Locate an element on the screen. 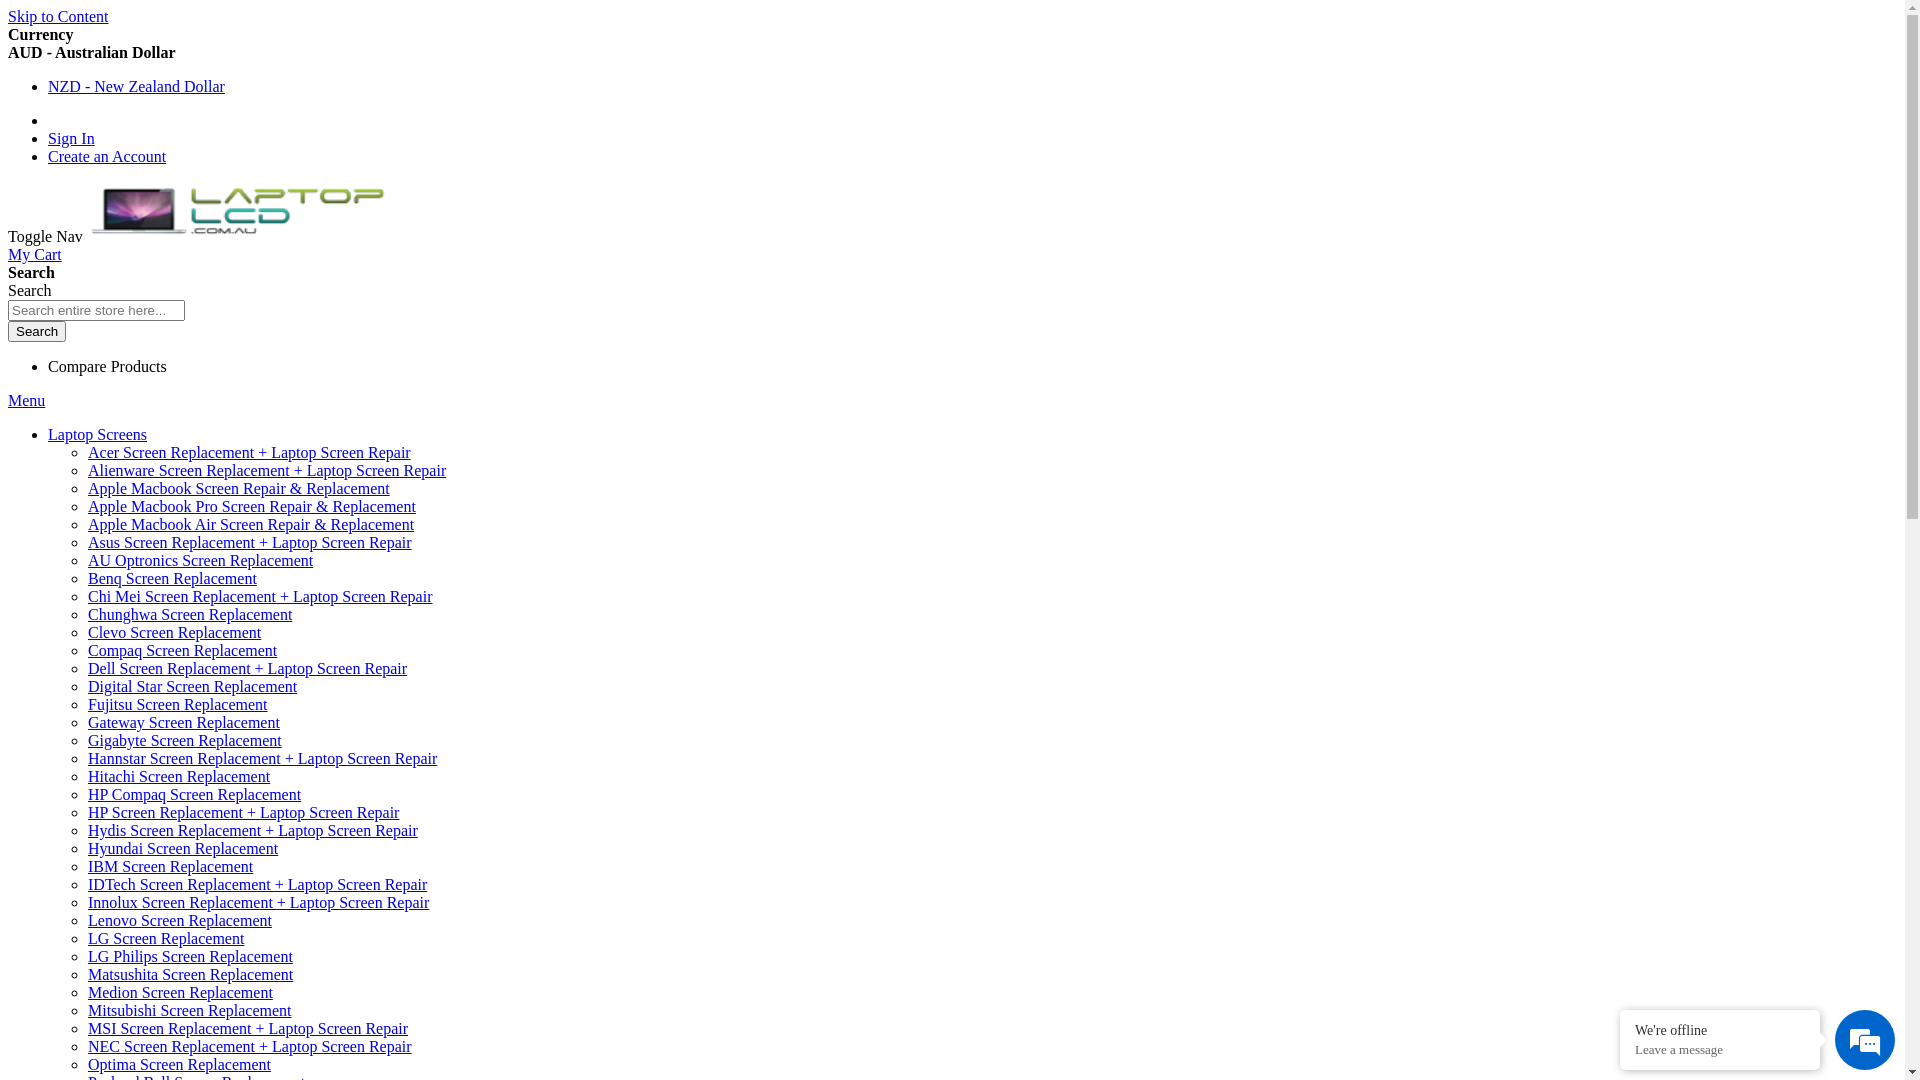 This screenshot has width=1920, height=1080. Hitachi Screen Replacement is located at coordinates (179, 776).